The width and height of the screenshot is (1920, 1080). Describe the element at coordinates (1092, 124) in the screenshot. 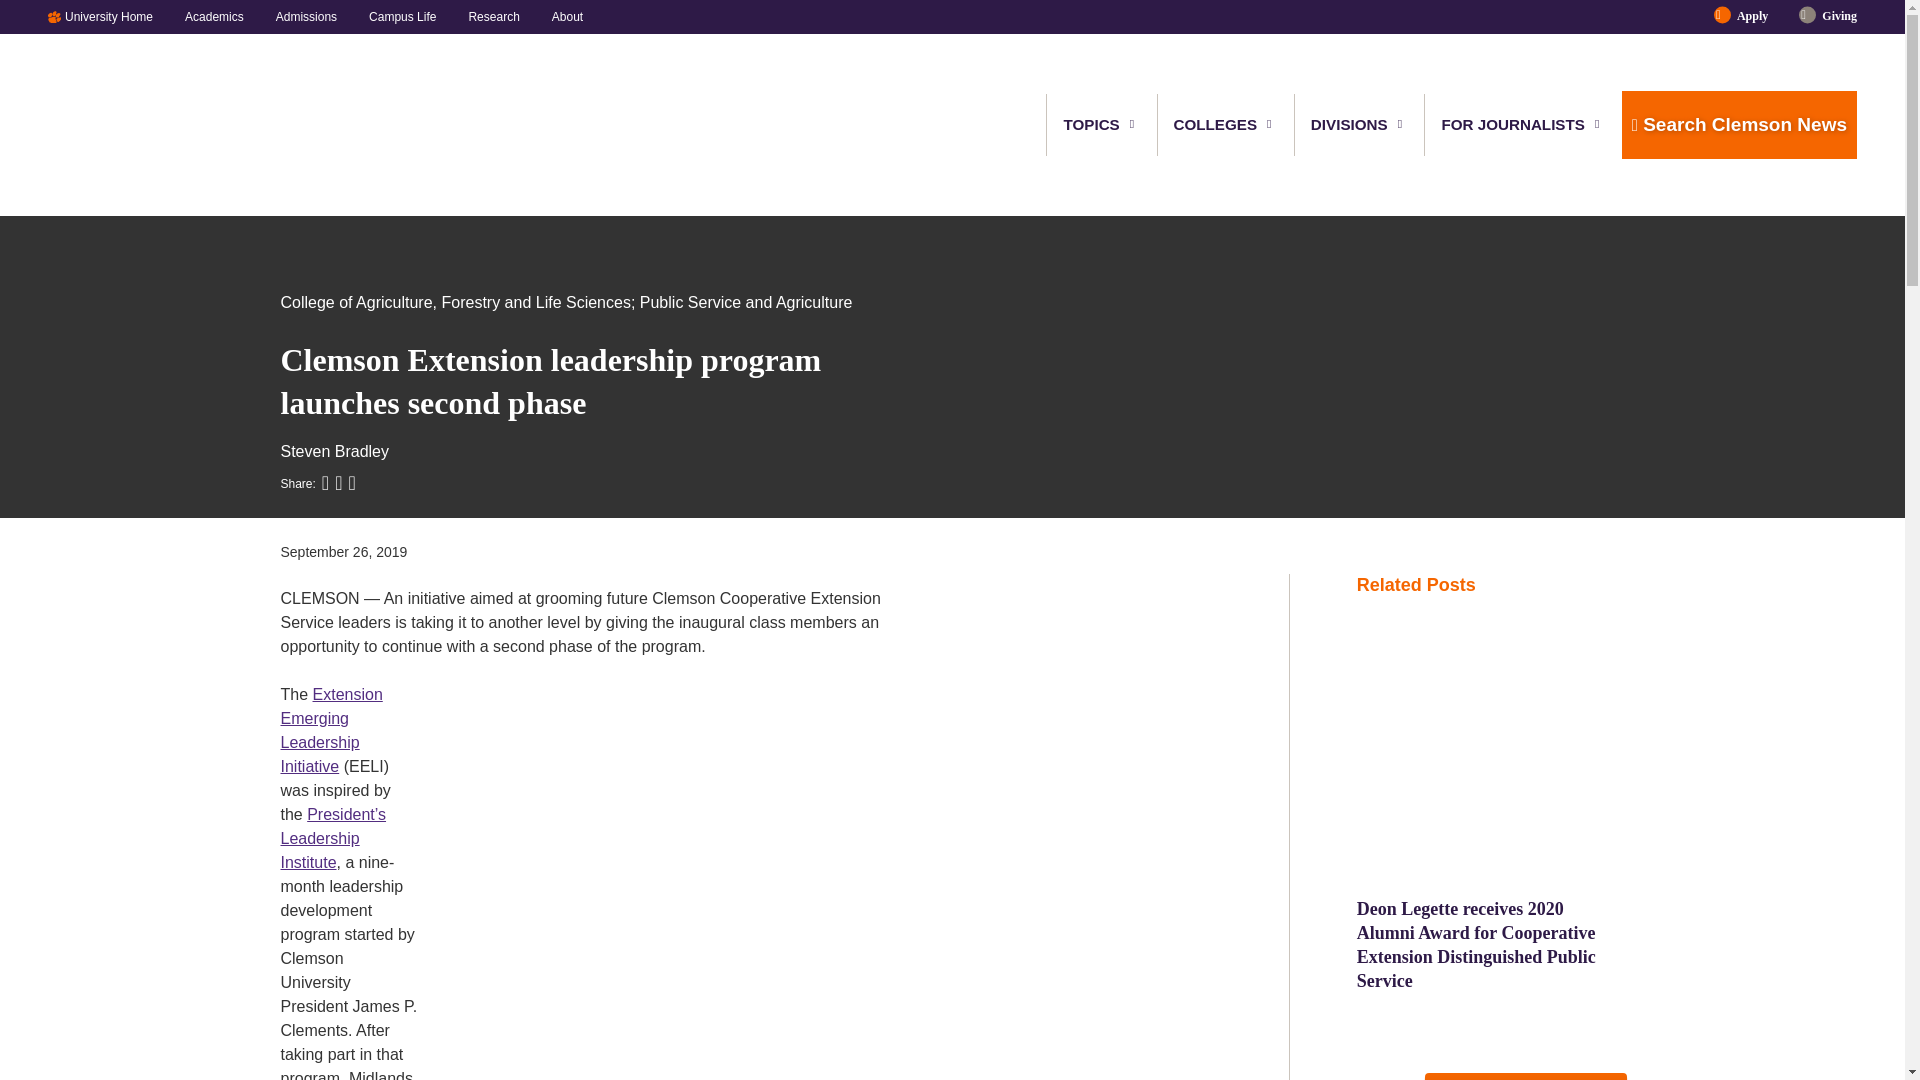

I see `TOPICS` at that location.